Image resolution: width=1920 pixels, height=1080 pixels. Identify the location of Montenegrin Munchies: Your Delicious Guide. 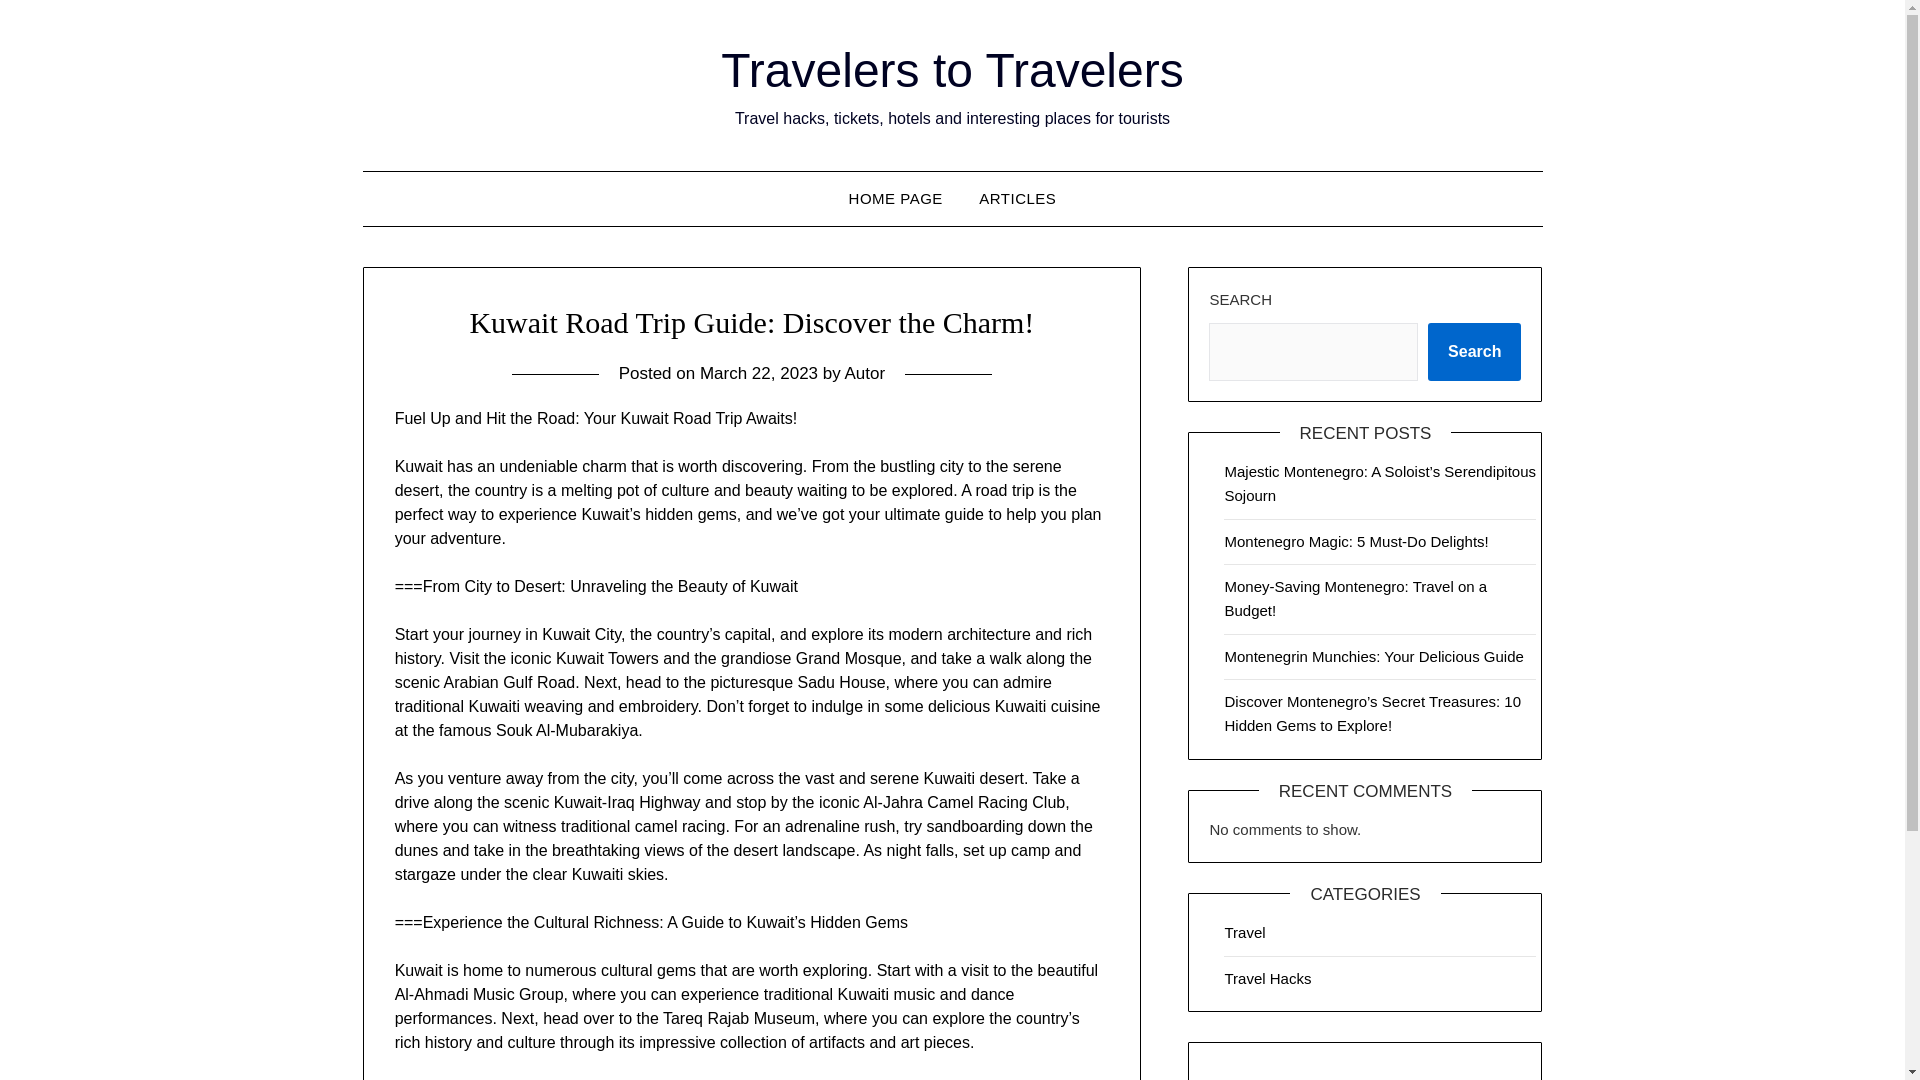
(1373, 656).